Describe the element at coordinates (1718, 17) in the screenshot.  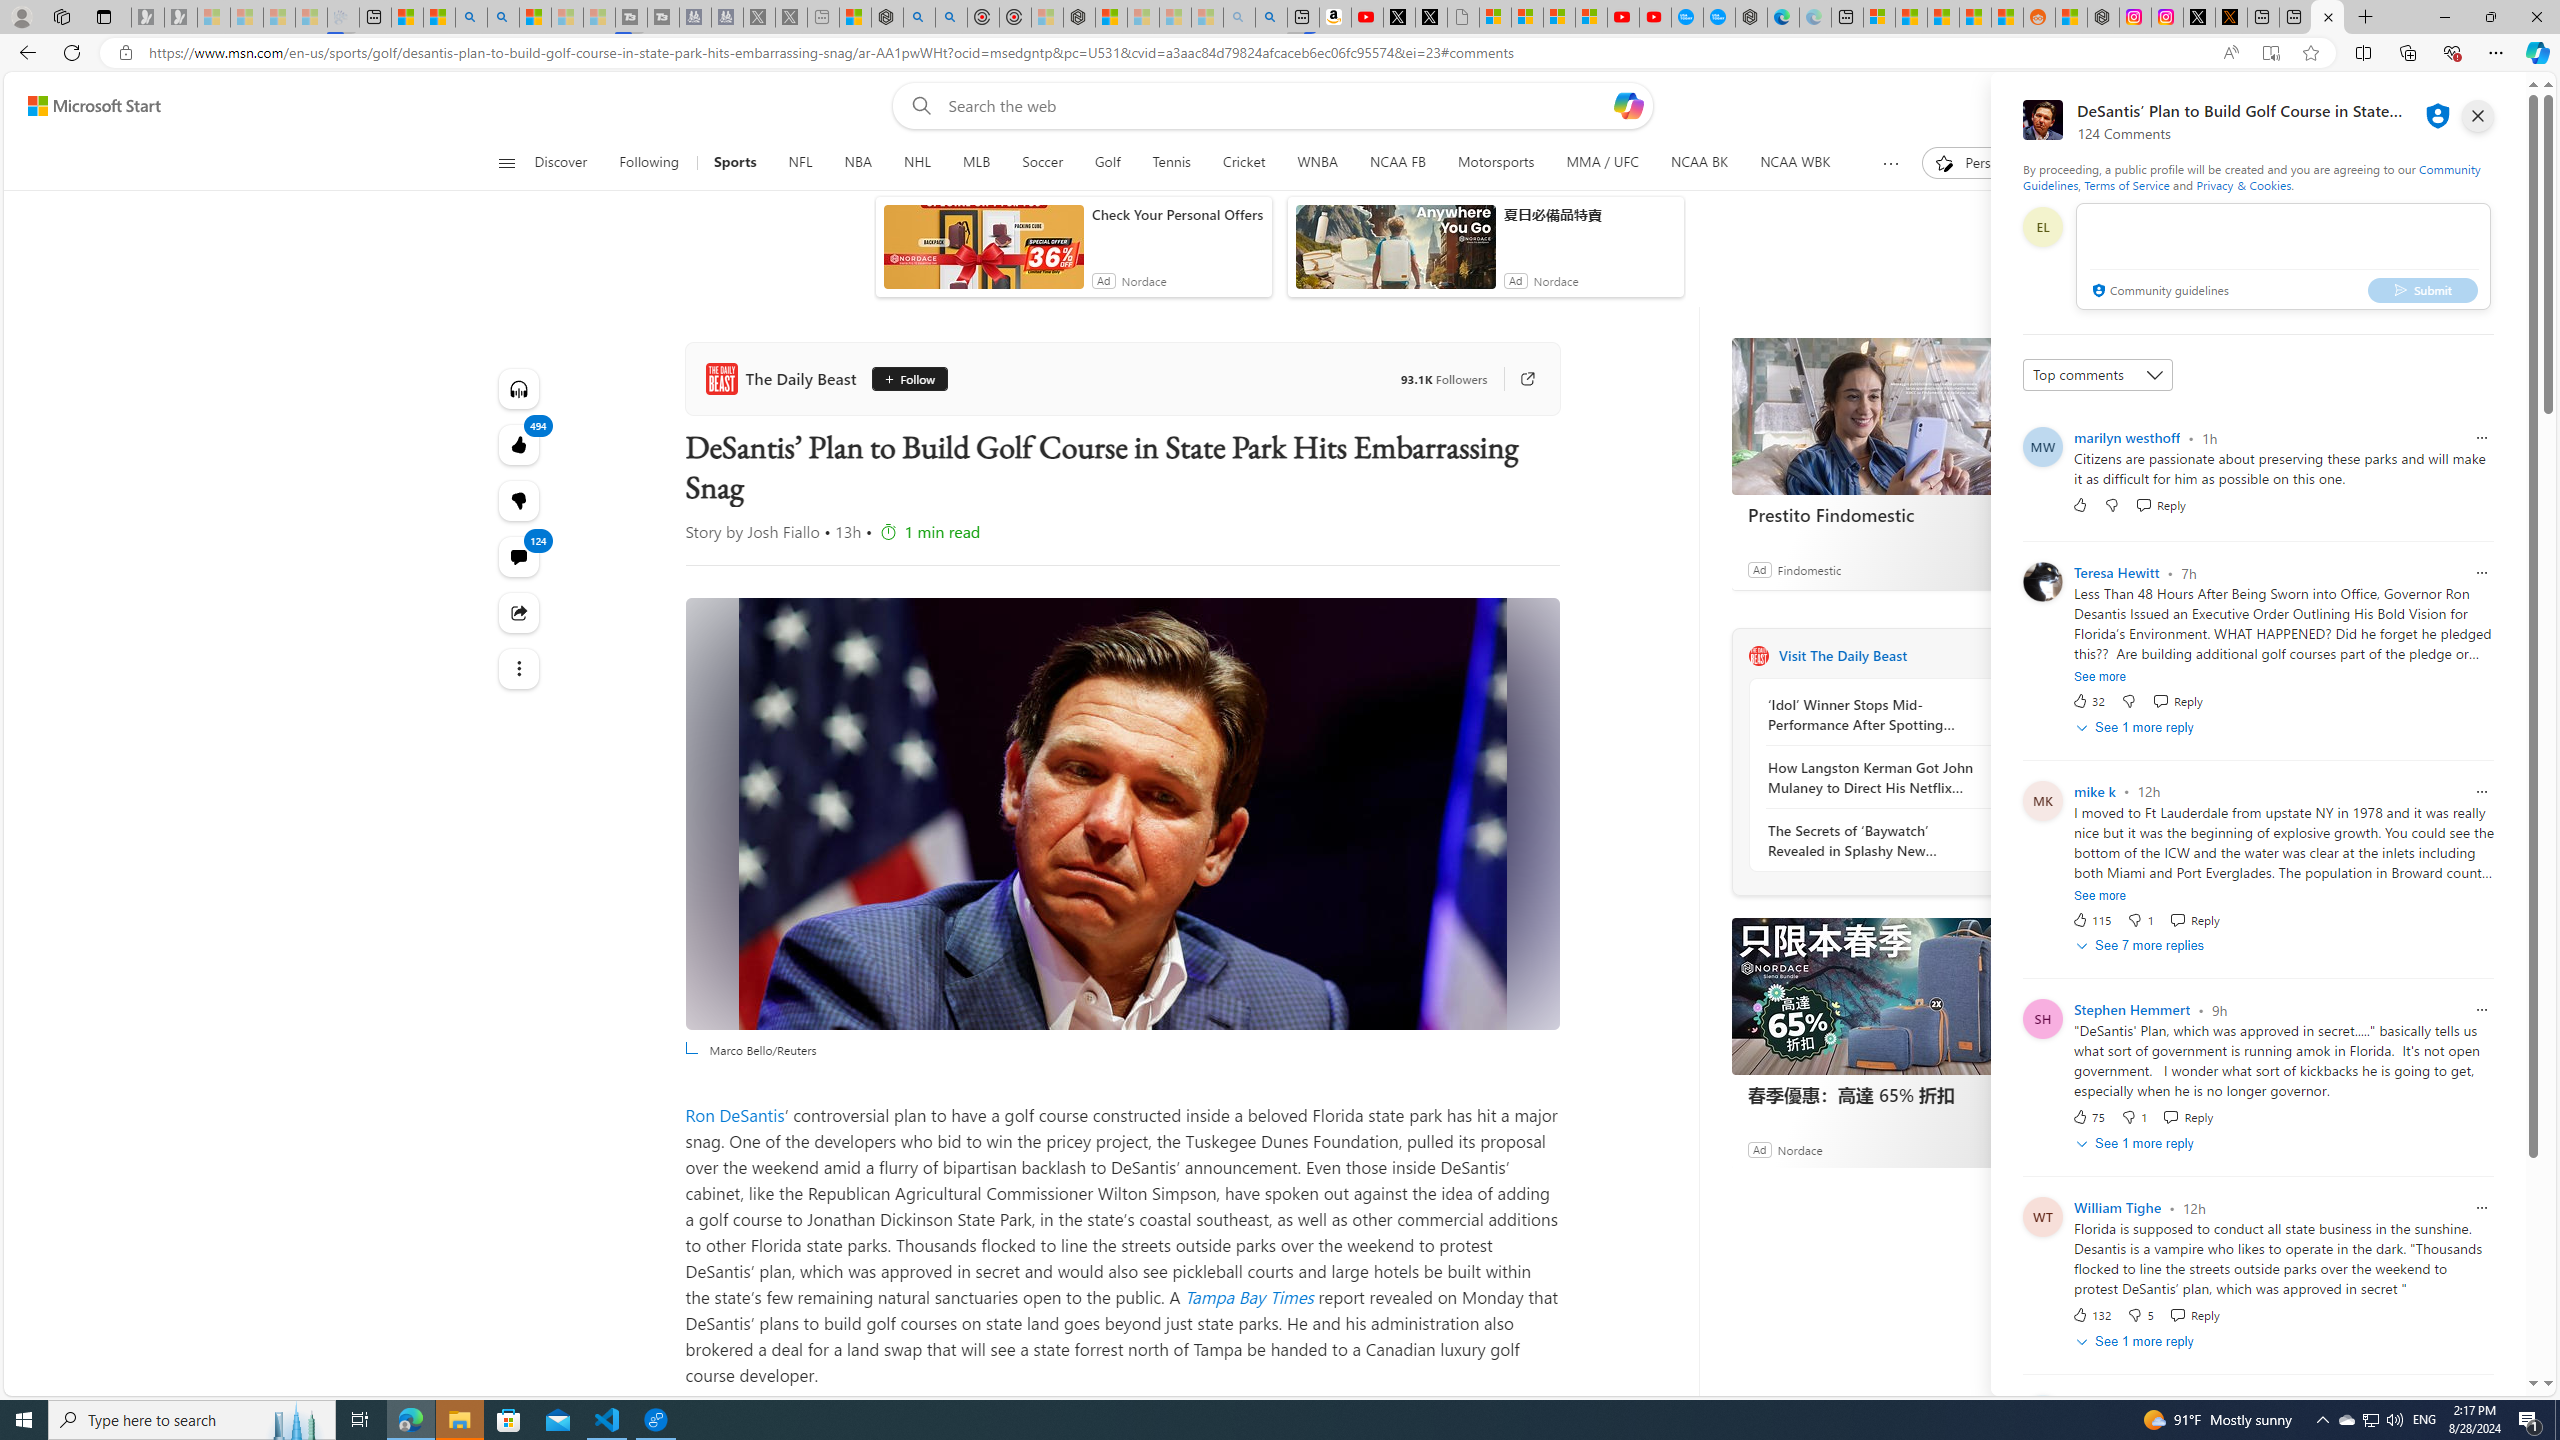
I see `The most popular Google 'how to' searches` at that location.